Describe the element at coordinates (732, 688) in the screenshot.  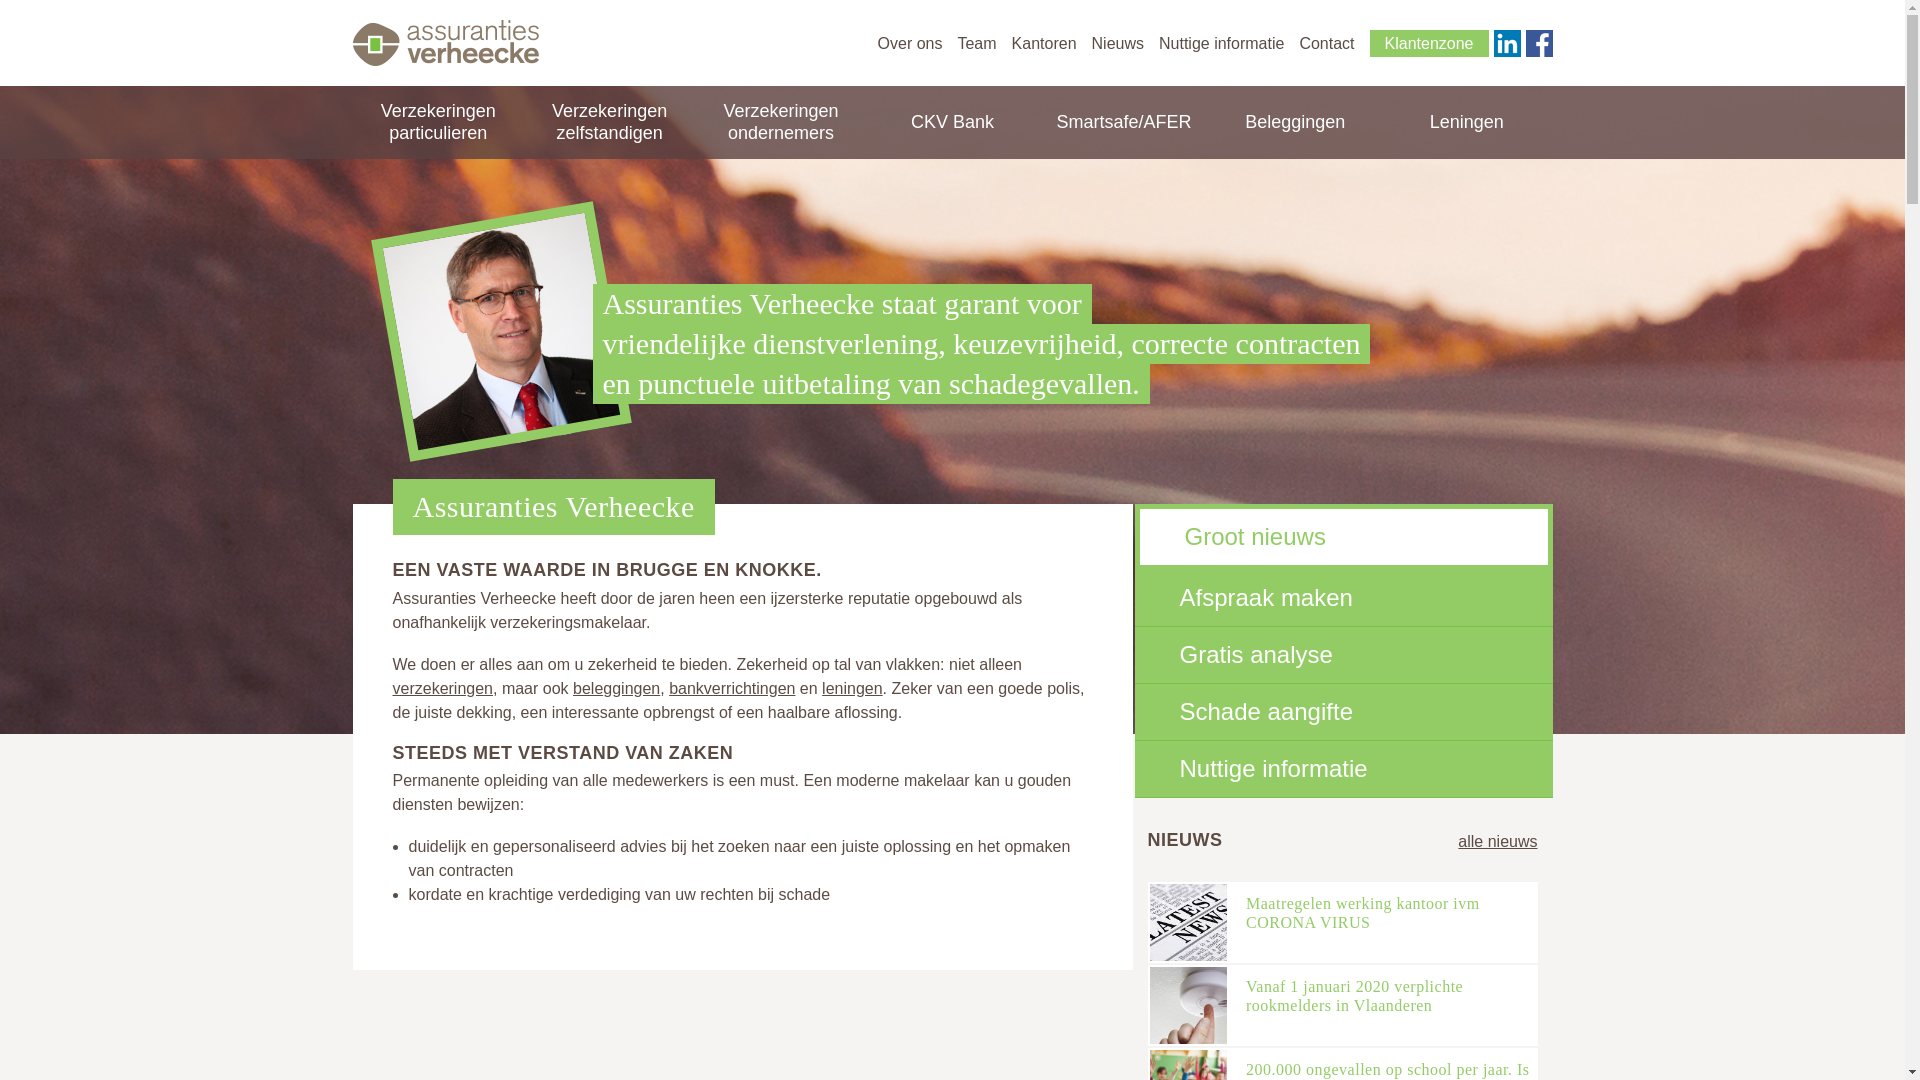
I see `bankverrichtingen` at that location.